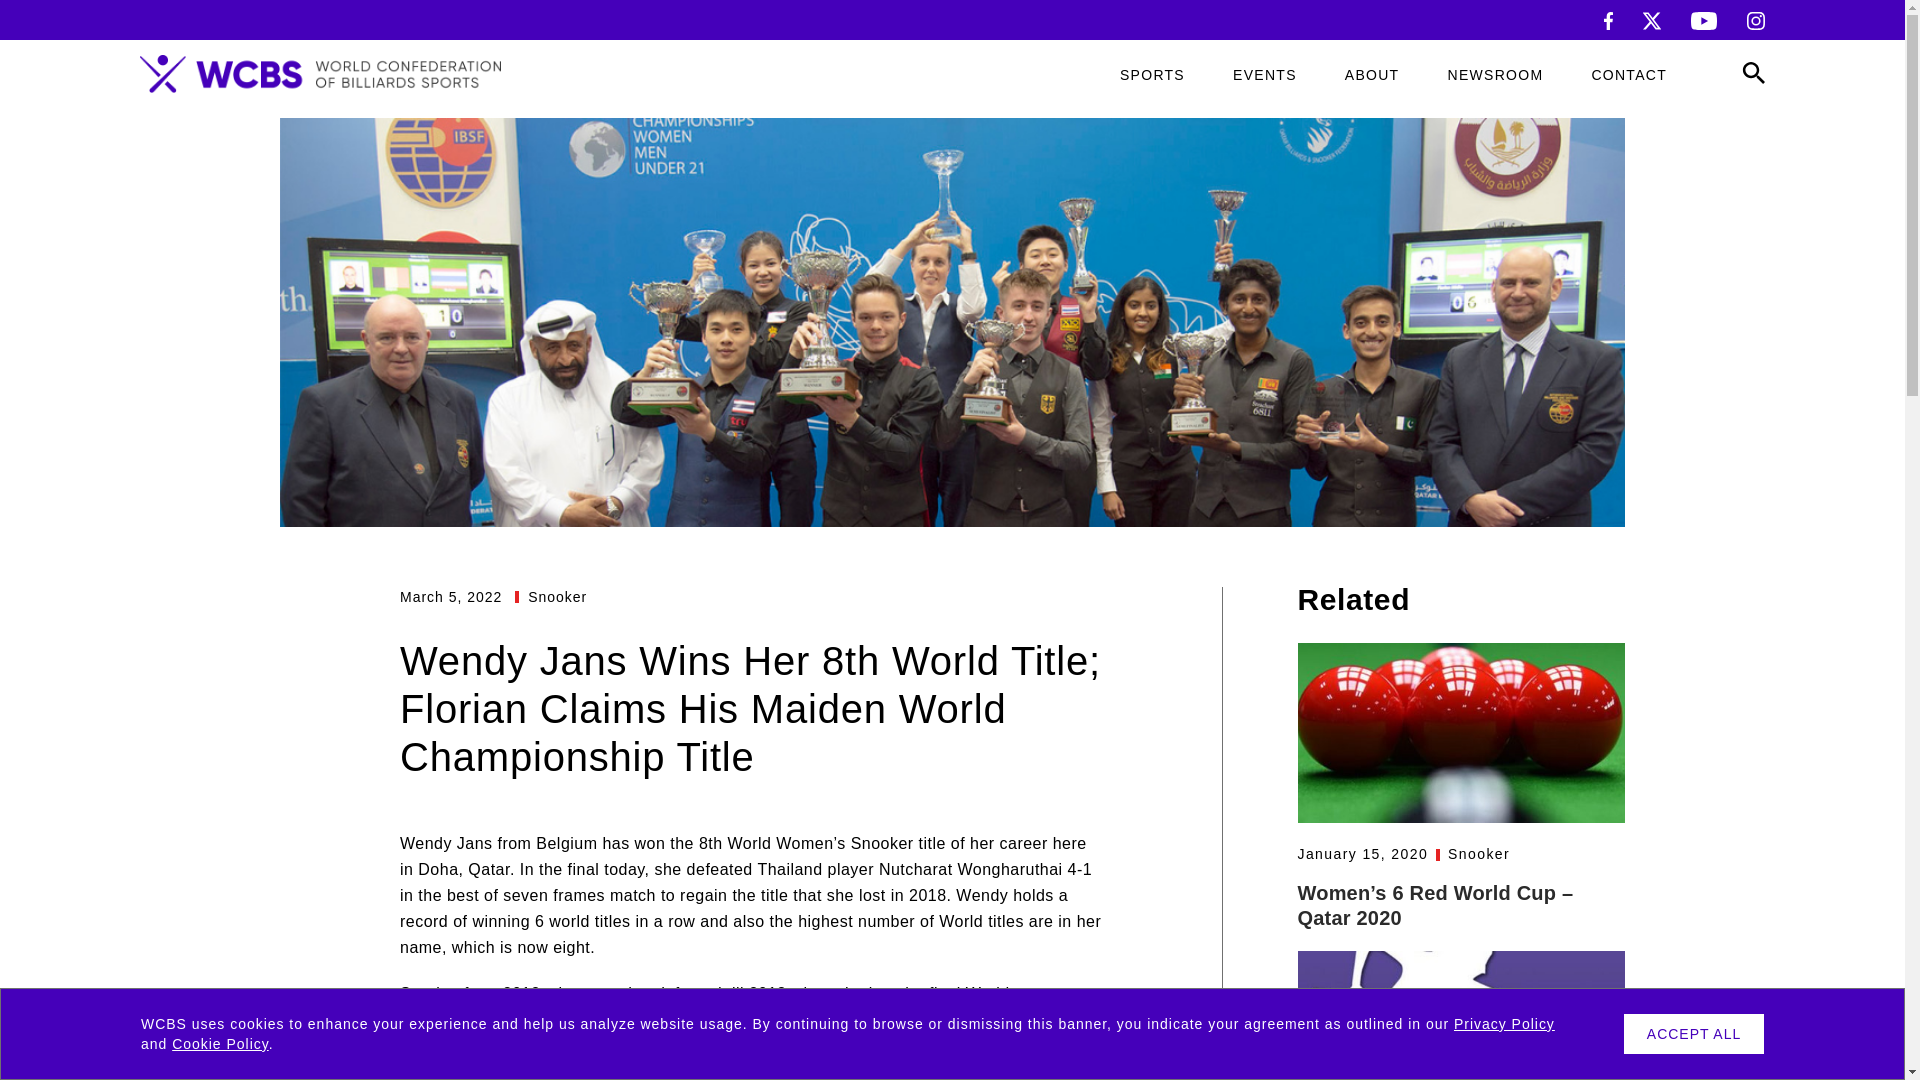  I want to click on SPORTS, so click(1152, 75).